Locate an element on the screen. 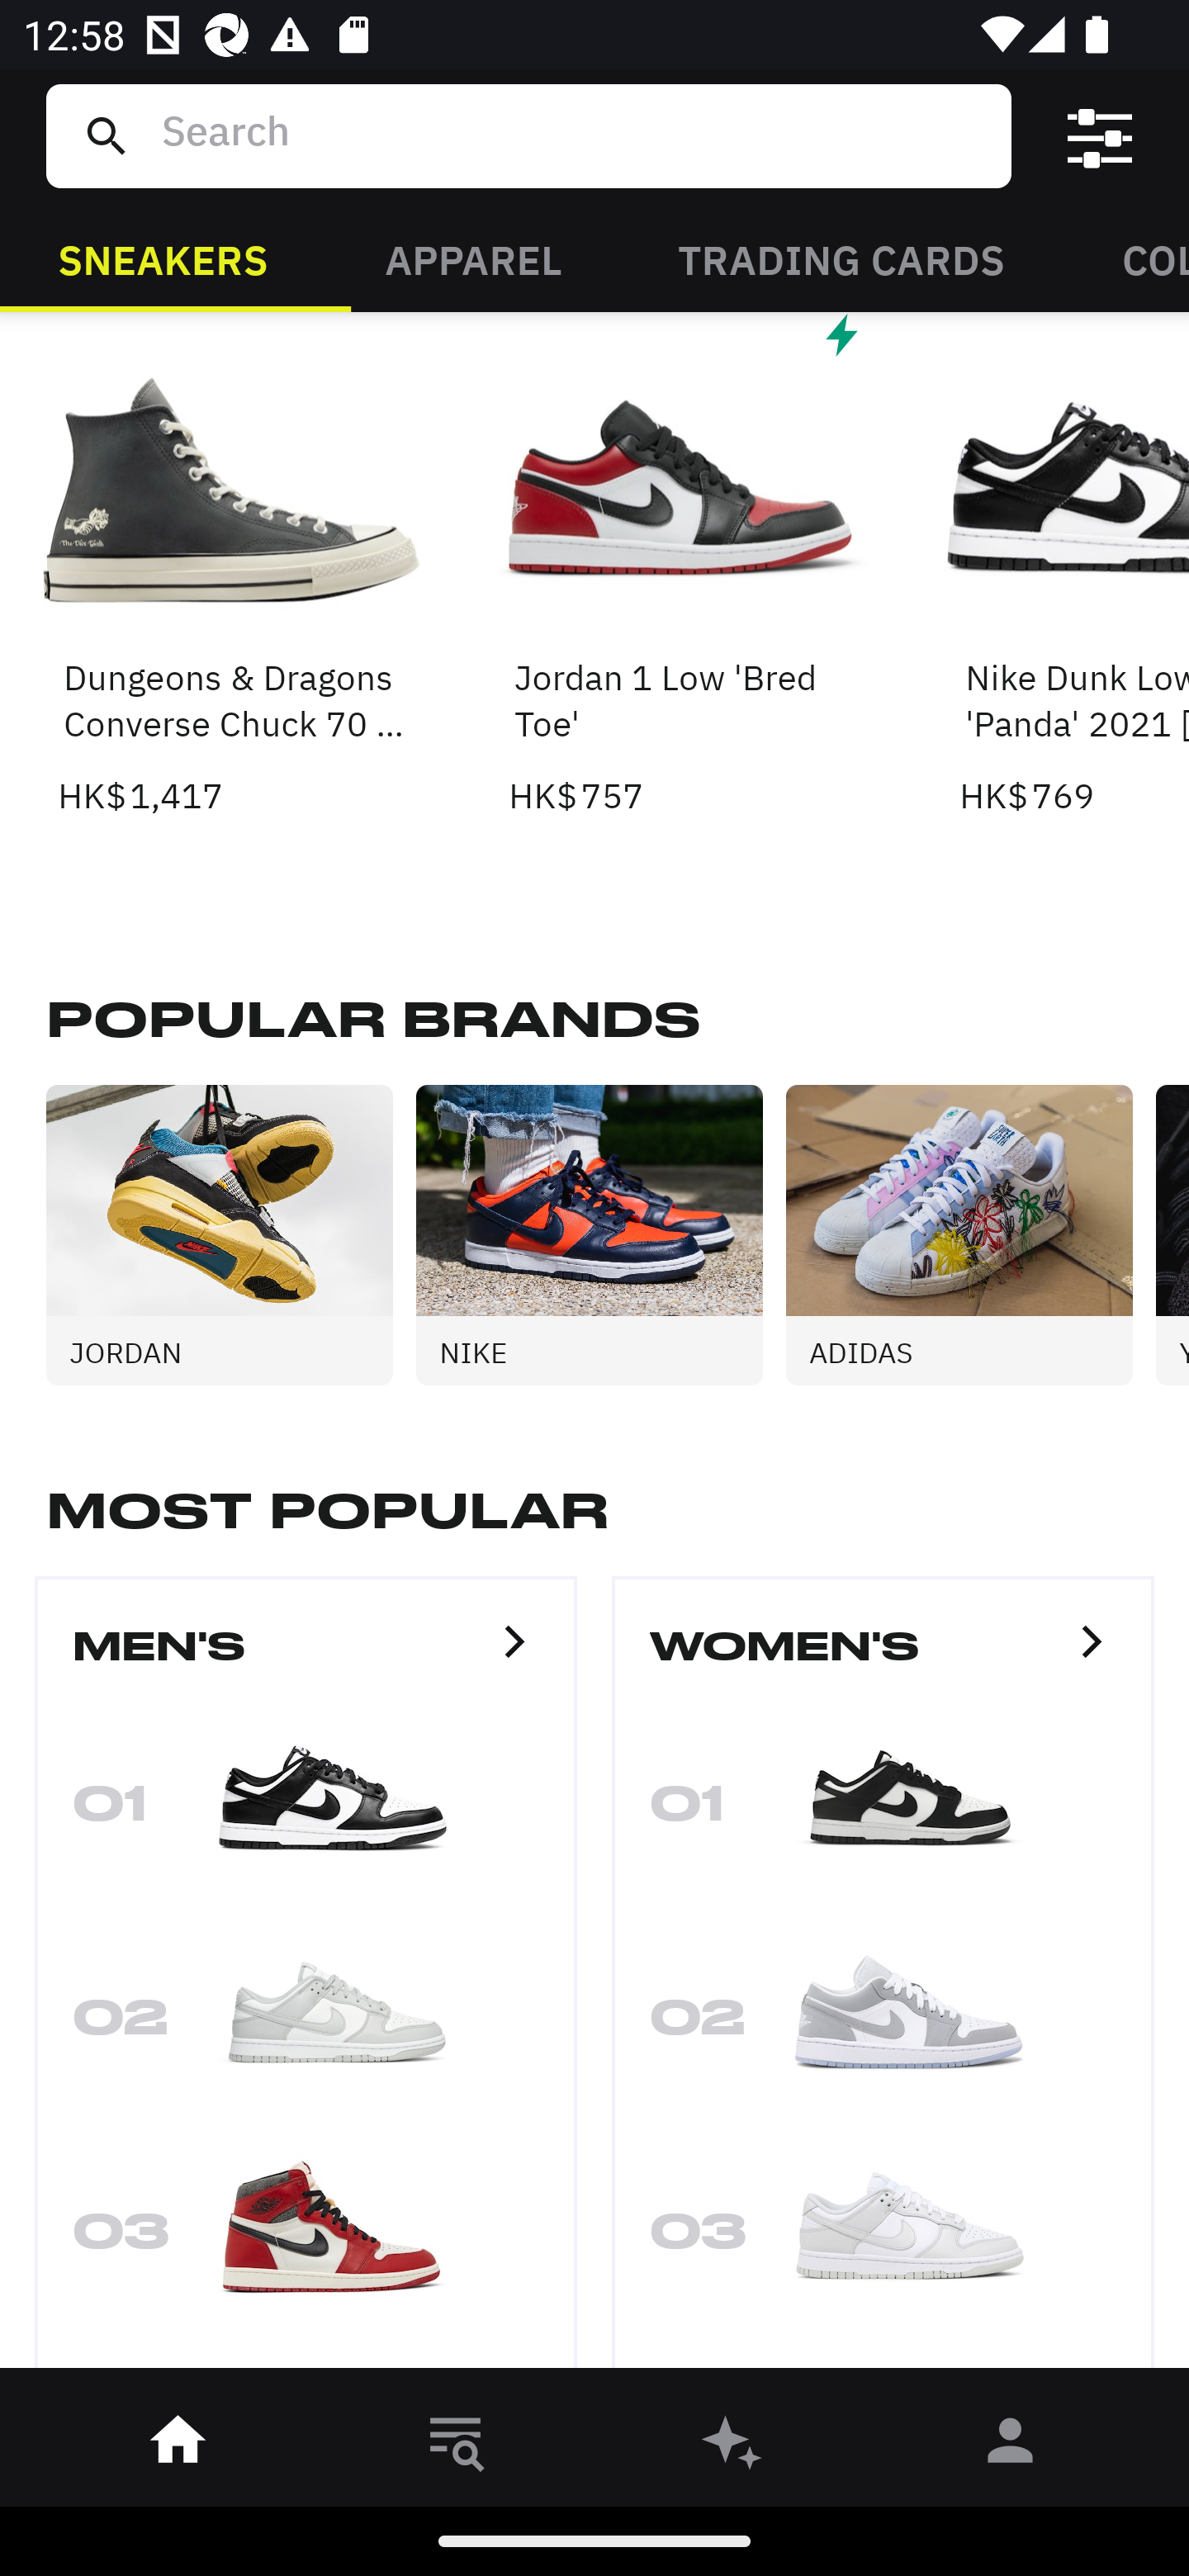 This screenshot has width=1189, height=2576. 01 is located at coordinates (883, 1813).